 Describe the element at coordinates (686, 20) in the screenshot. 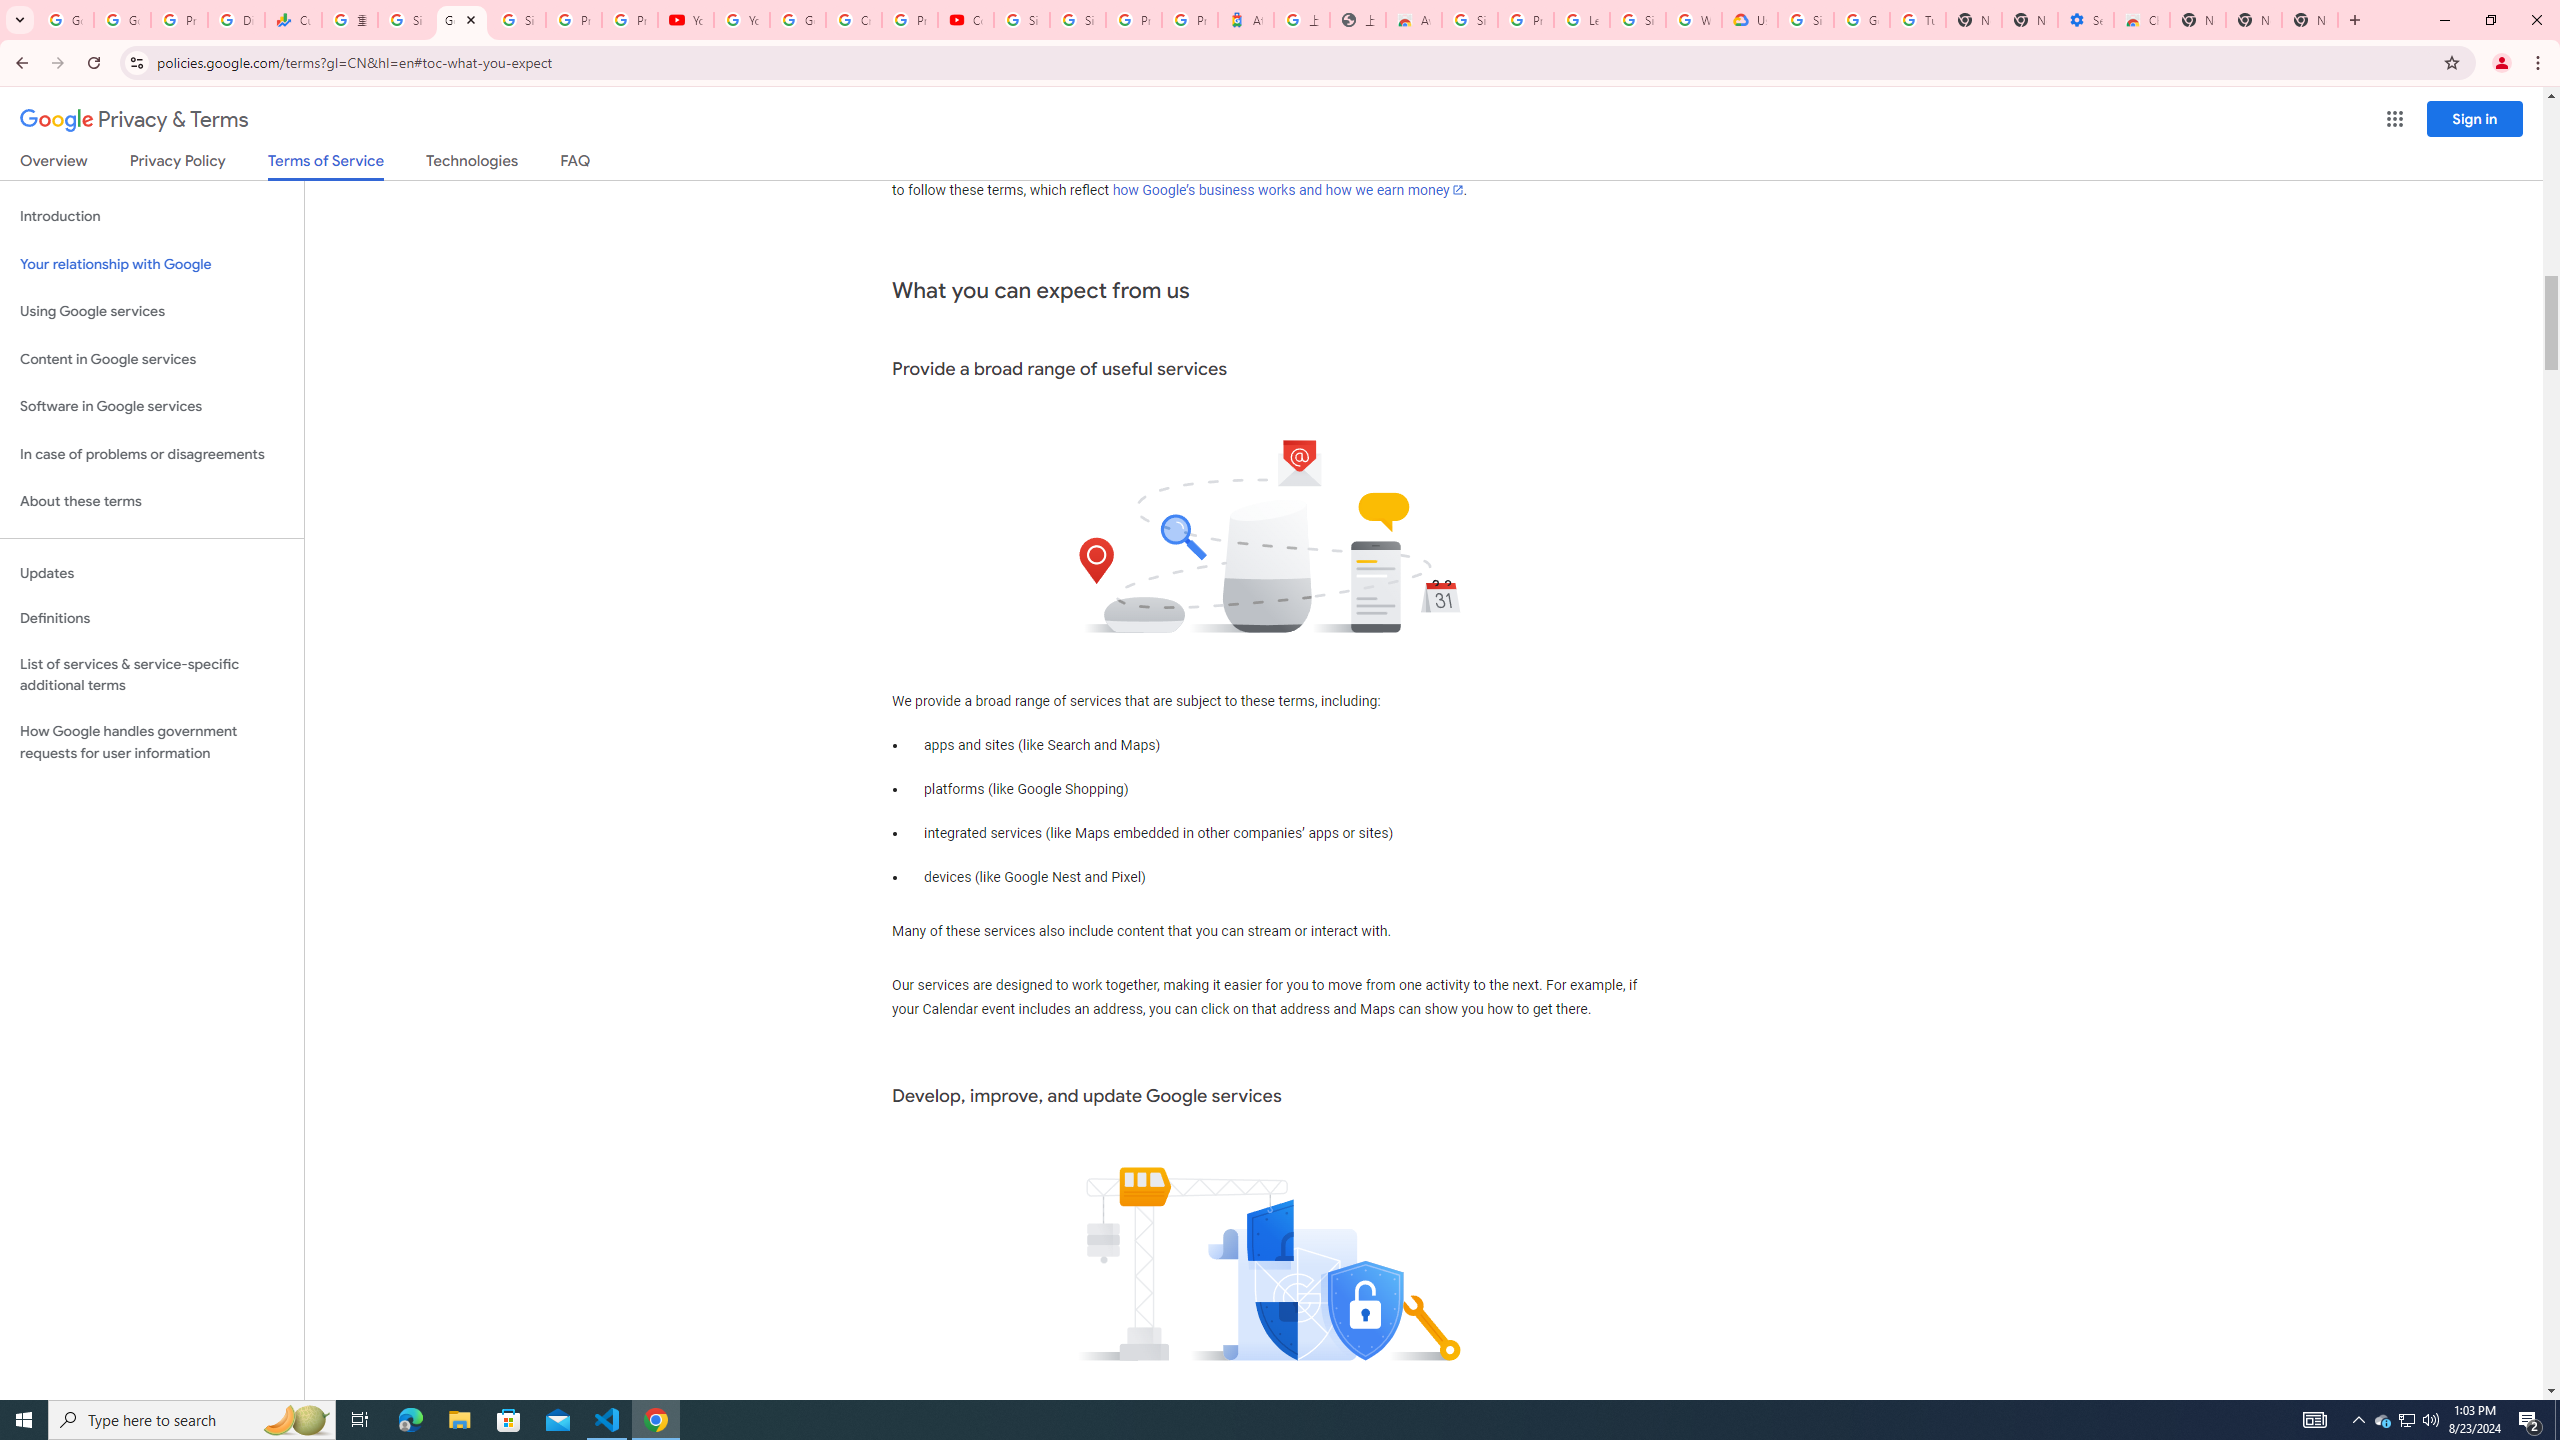

I see `YouTube` at that location.